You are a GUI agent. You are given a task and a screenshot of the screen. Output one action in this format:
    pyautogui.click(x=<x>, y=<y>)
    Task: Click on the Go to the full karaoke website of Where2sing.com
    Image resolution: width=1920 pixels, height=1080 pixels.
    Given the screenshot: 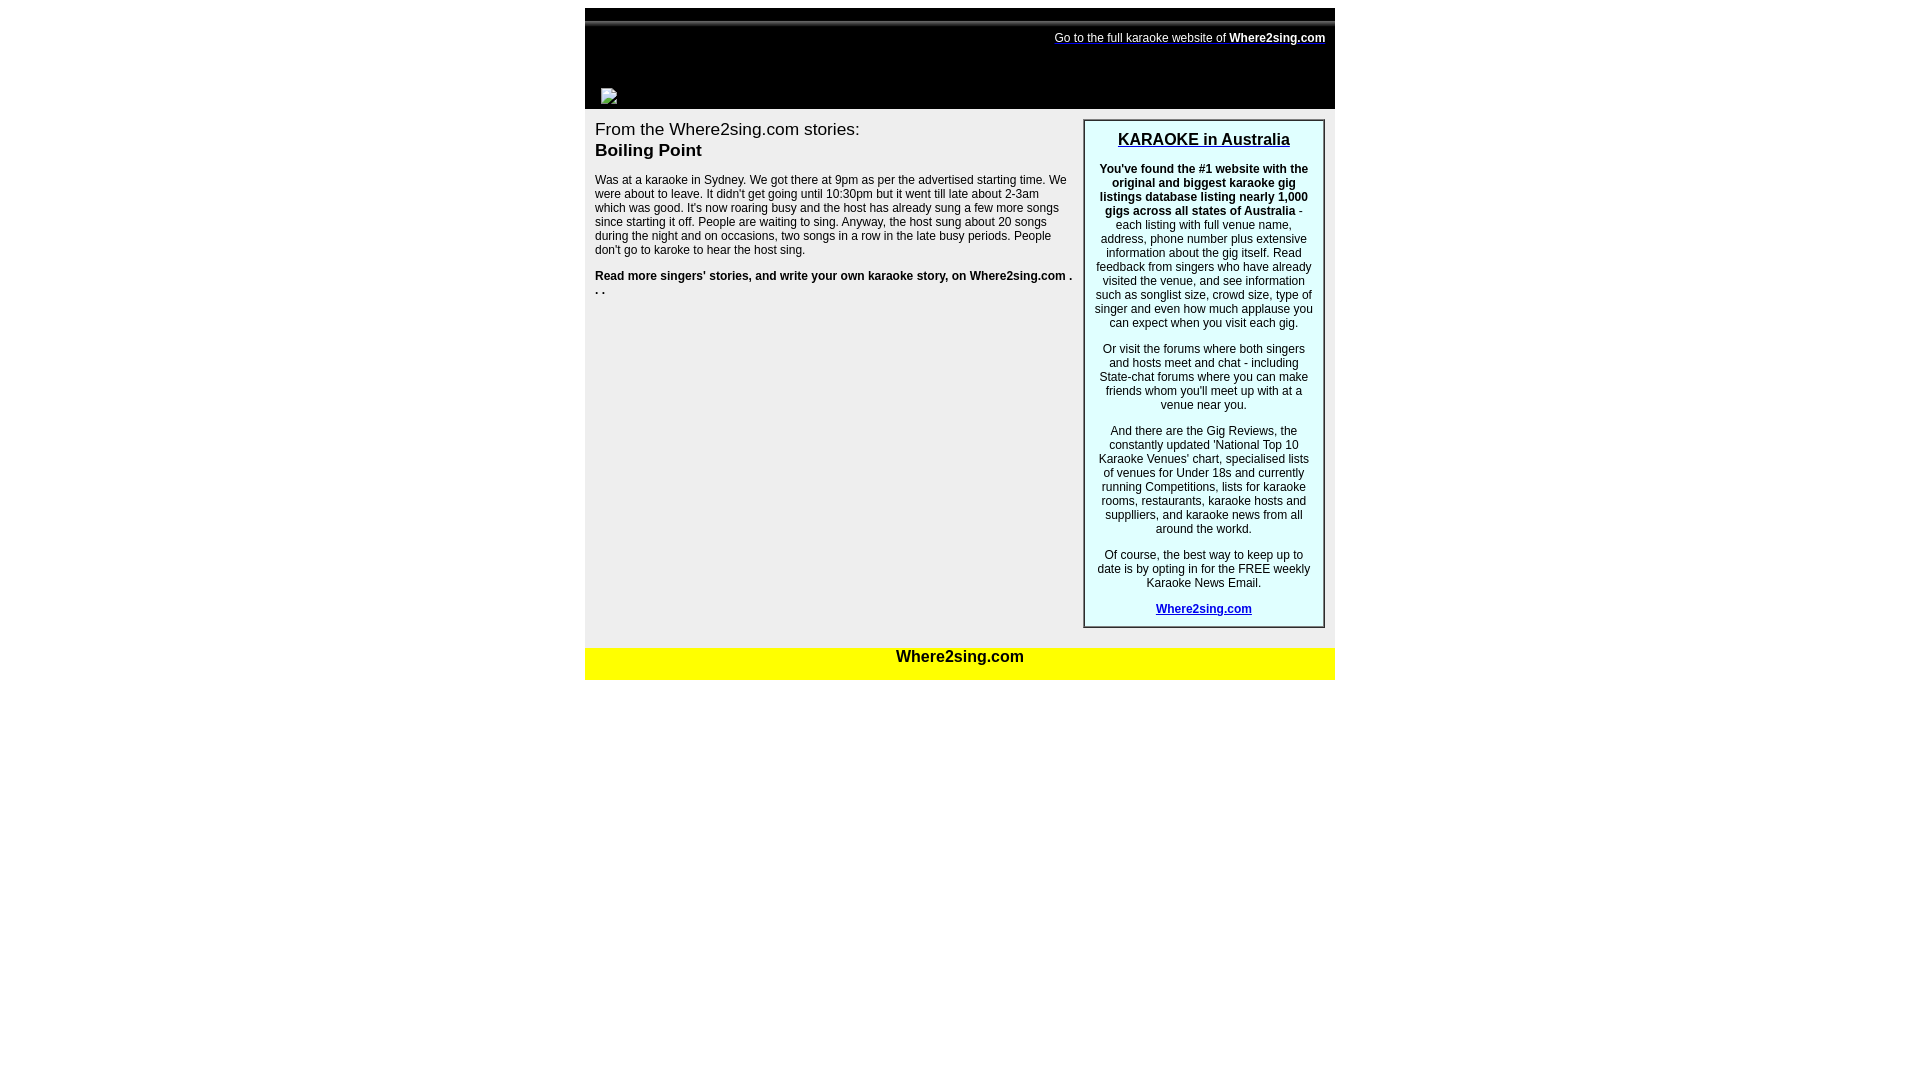 What is the action you would take?
    pyautogui.click(x=1190, y=38)
    